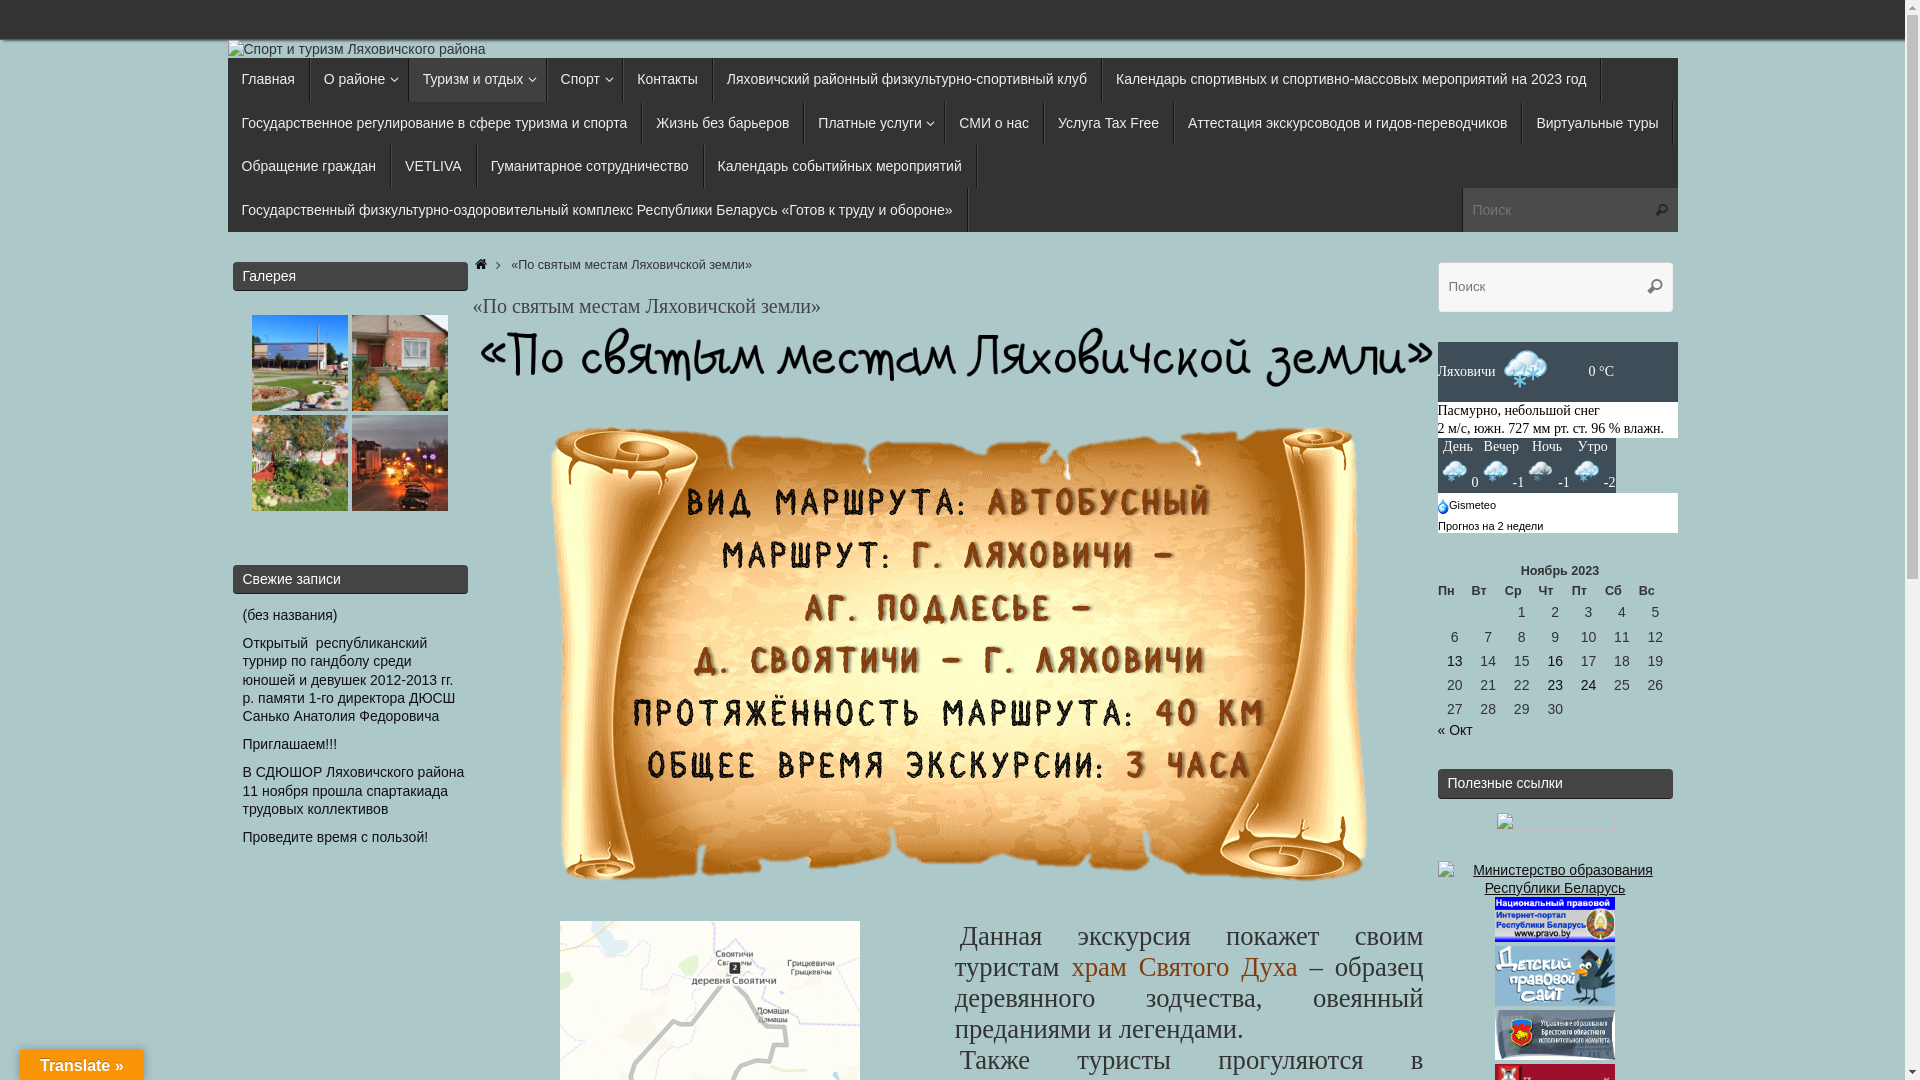 This screenshot has width=1920, height=1080. I want to click on 24, so click(1589, 685).